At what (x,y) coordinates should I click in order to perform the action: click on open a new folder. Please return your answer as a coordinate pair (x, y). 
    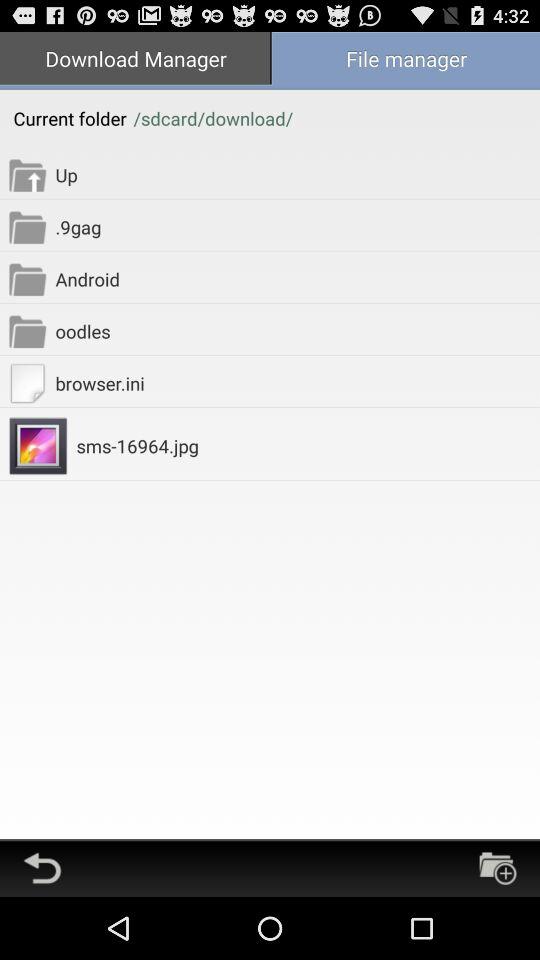
    Looking at the image, I should click on (498, 868).